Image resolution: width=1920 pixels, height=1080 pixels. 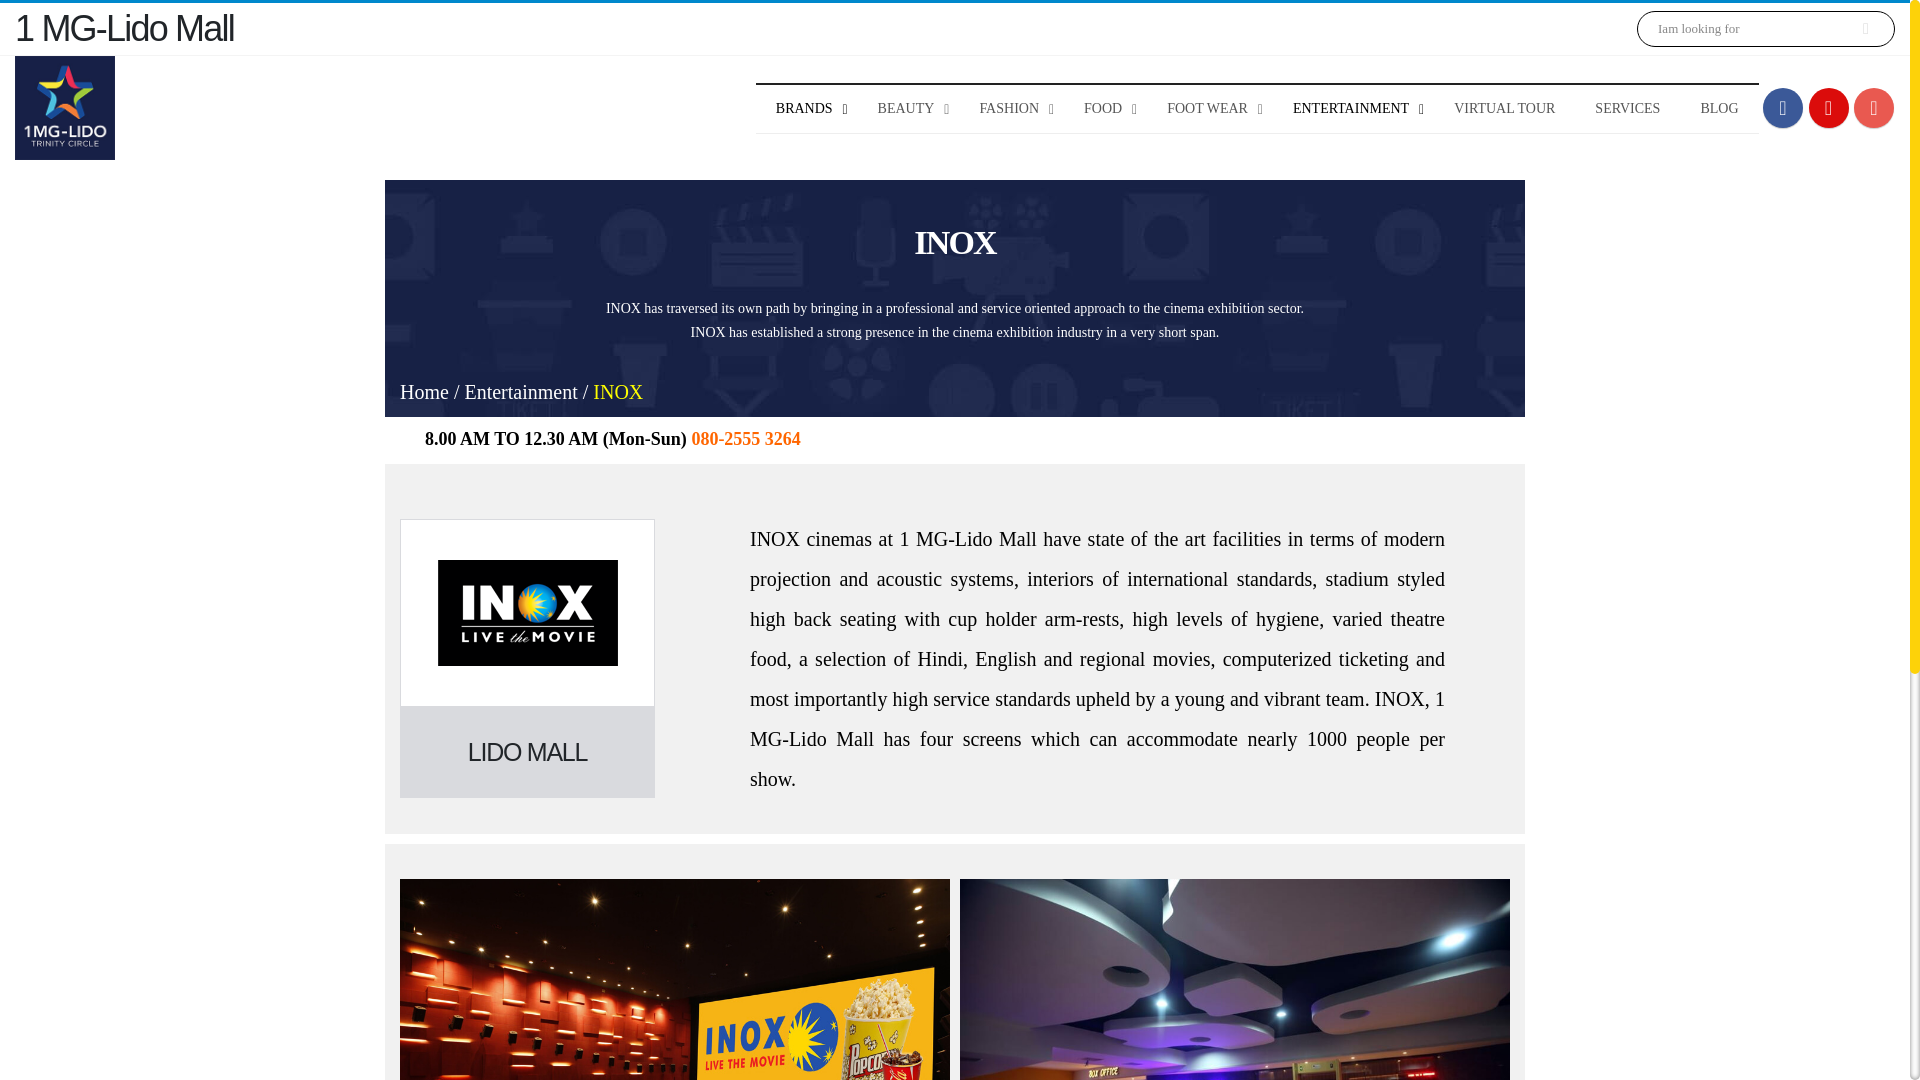 I want to click on inox-logo, so click(x=528, y=613).